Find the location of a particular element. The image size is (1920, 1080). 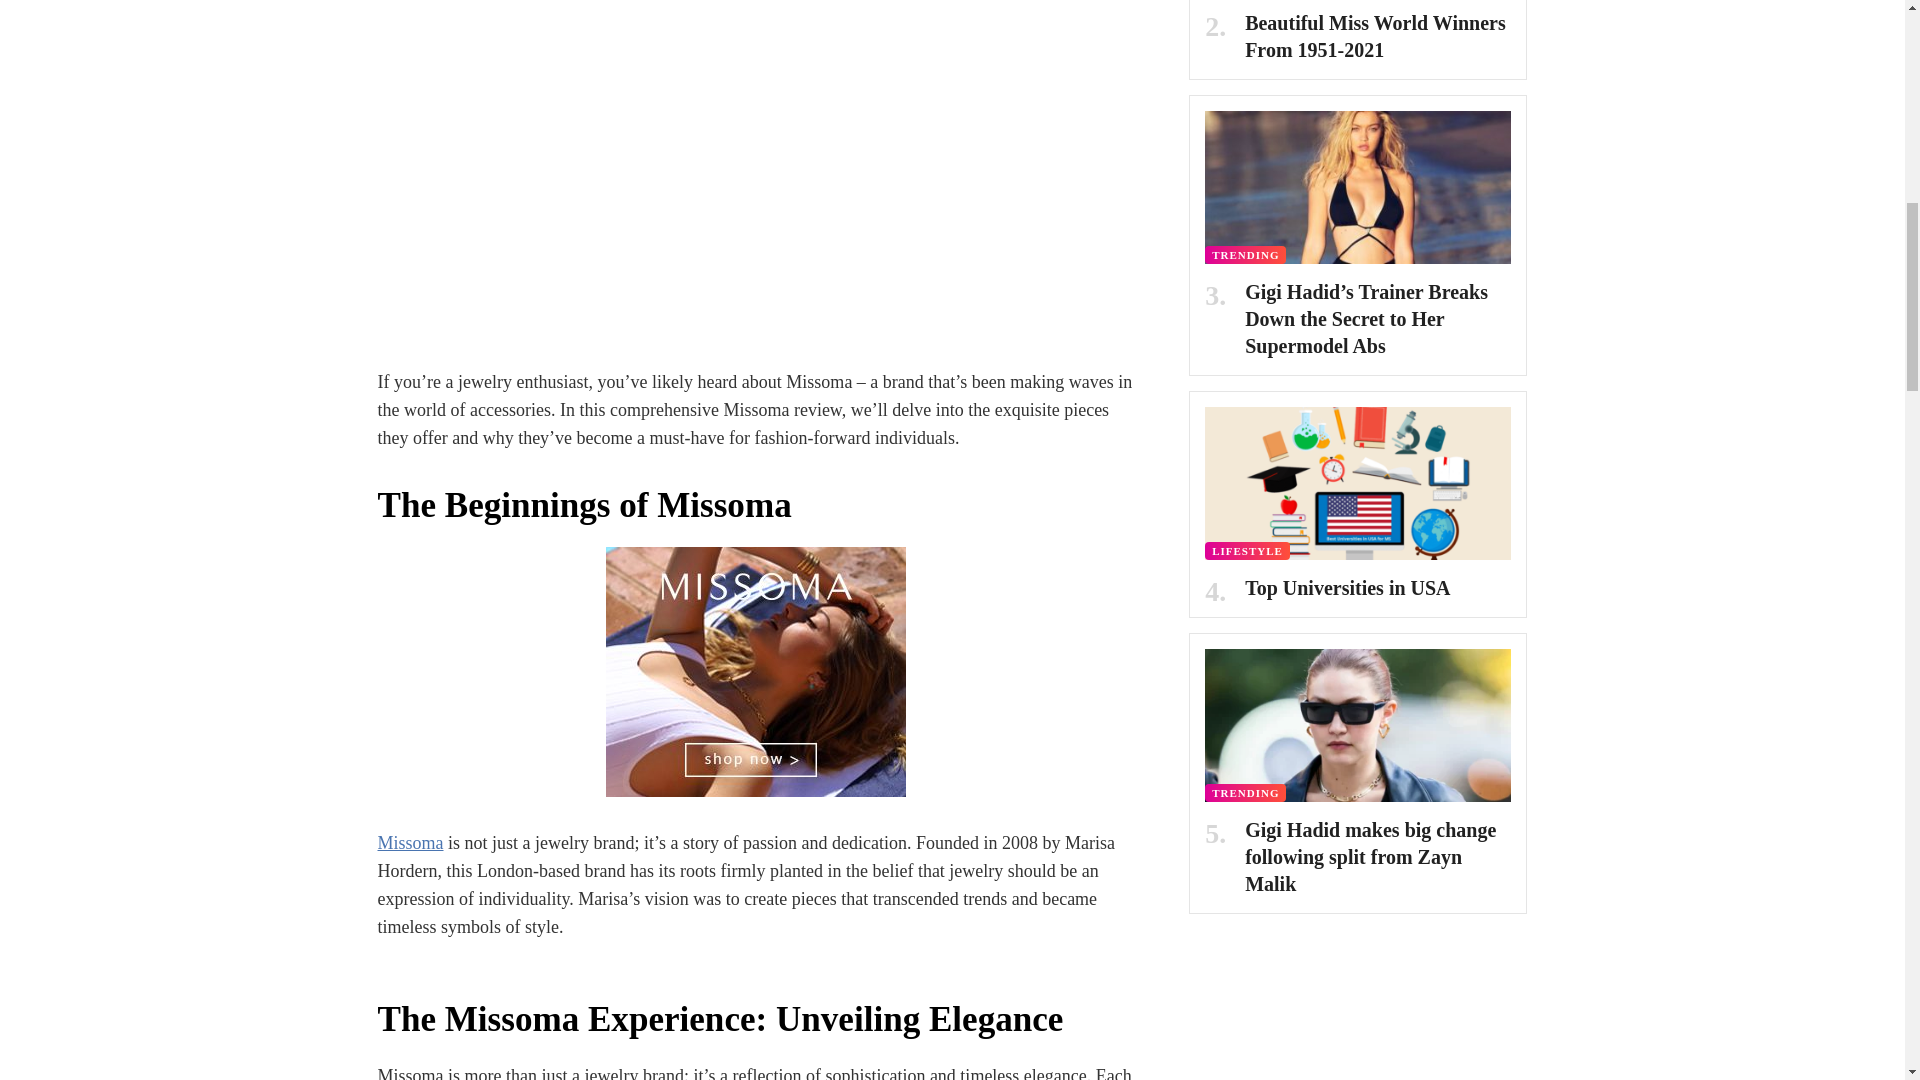

Missoma Review: Discover Luxury Jewelry for Every Occasion is located at coordinates (756, 672).